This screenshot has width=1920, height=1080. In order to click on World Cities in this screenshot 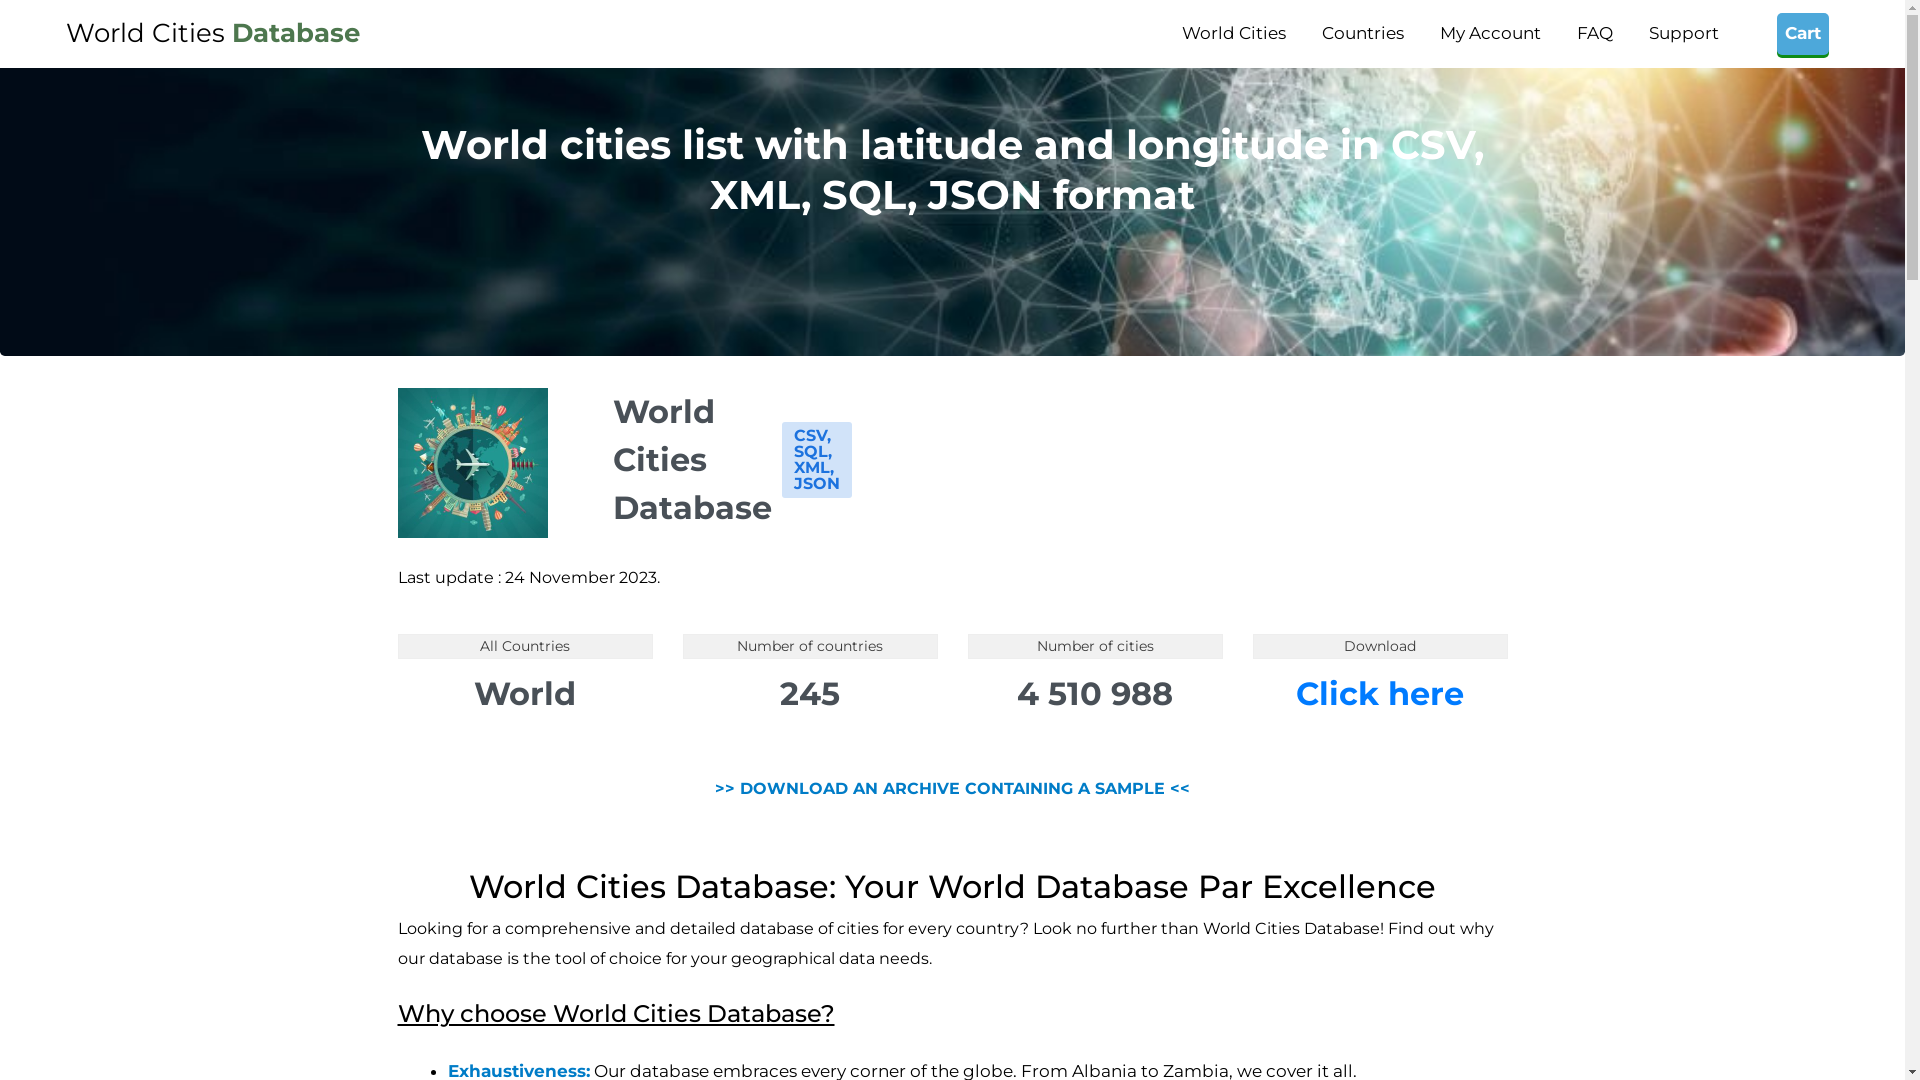, I will do `click(1234, 34)`.